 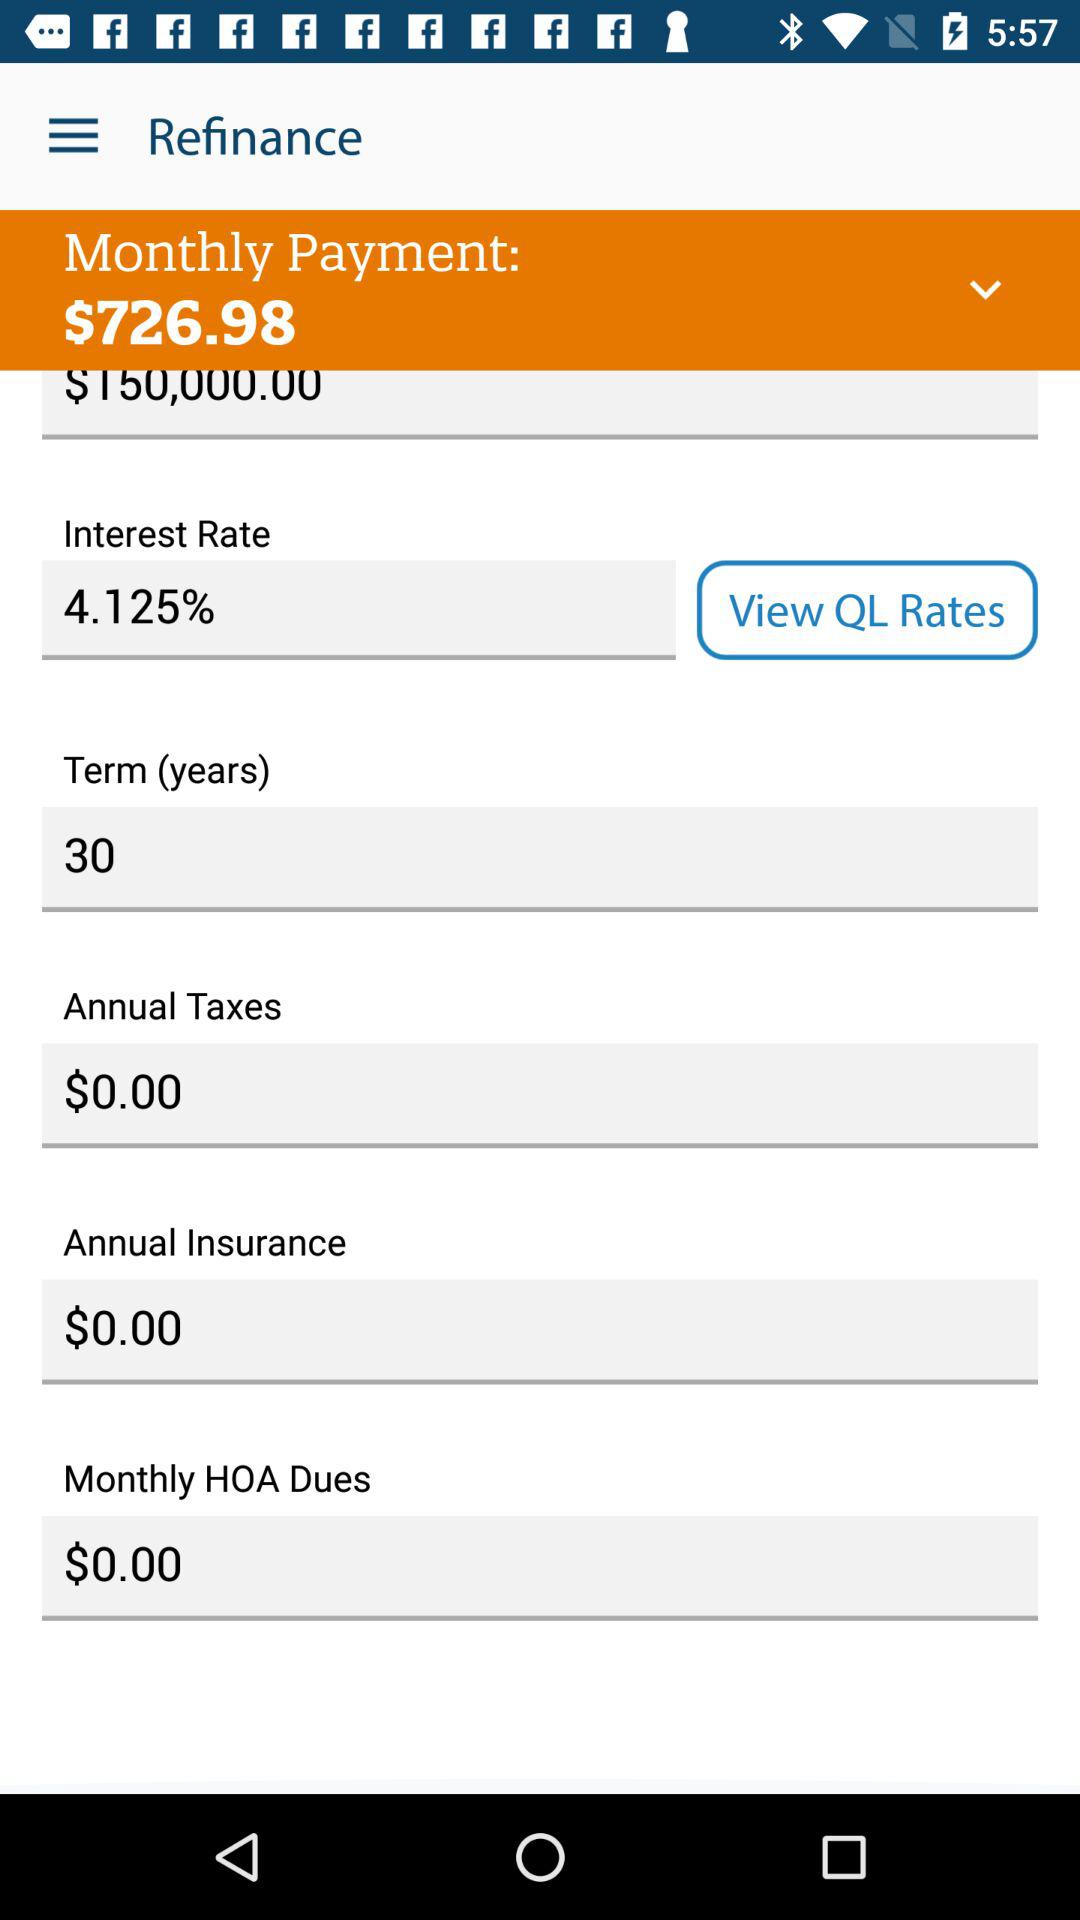 What do you see at coordinates (985, 290) in the screenshot?
I see `turn on the item above $150,000.00 icon` at bounding box center [985, 290].